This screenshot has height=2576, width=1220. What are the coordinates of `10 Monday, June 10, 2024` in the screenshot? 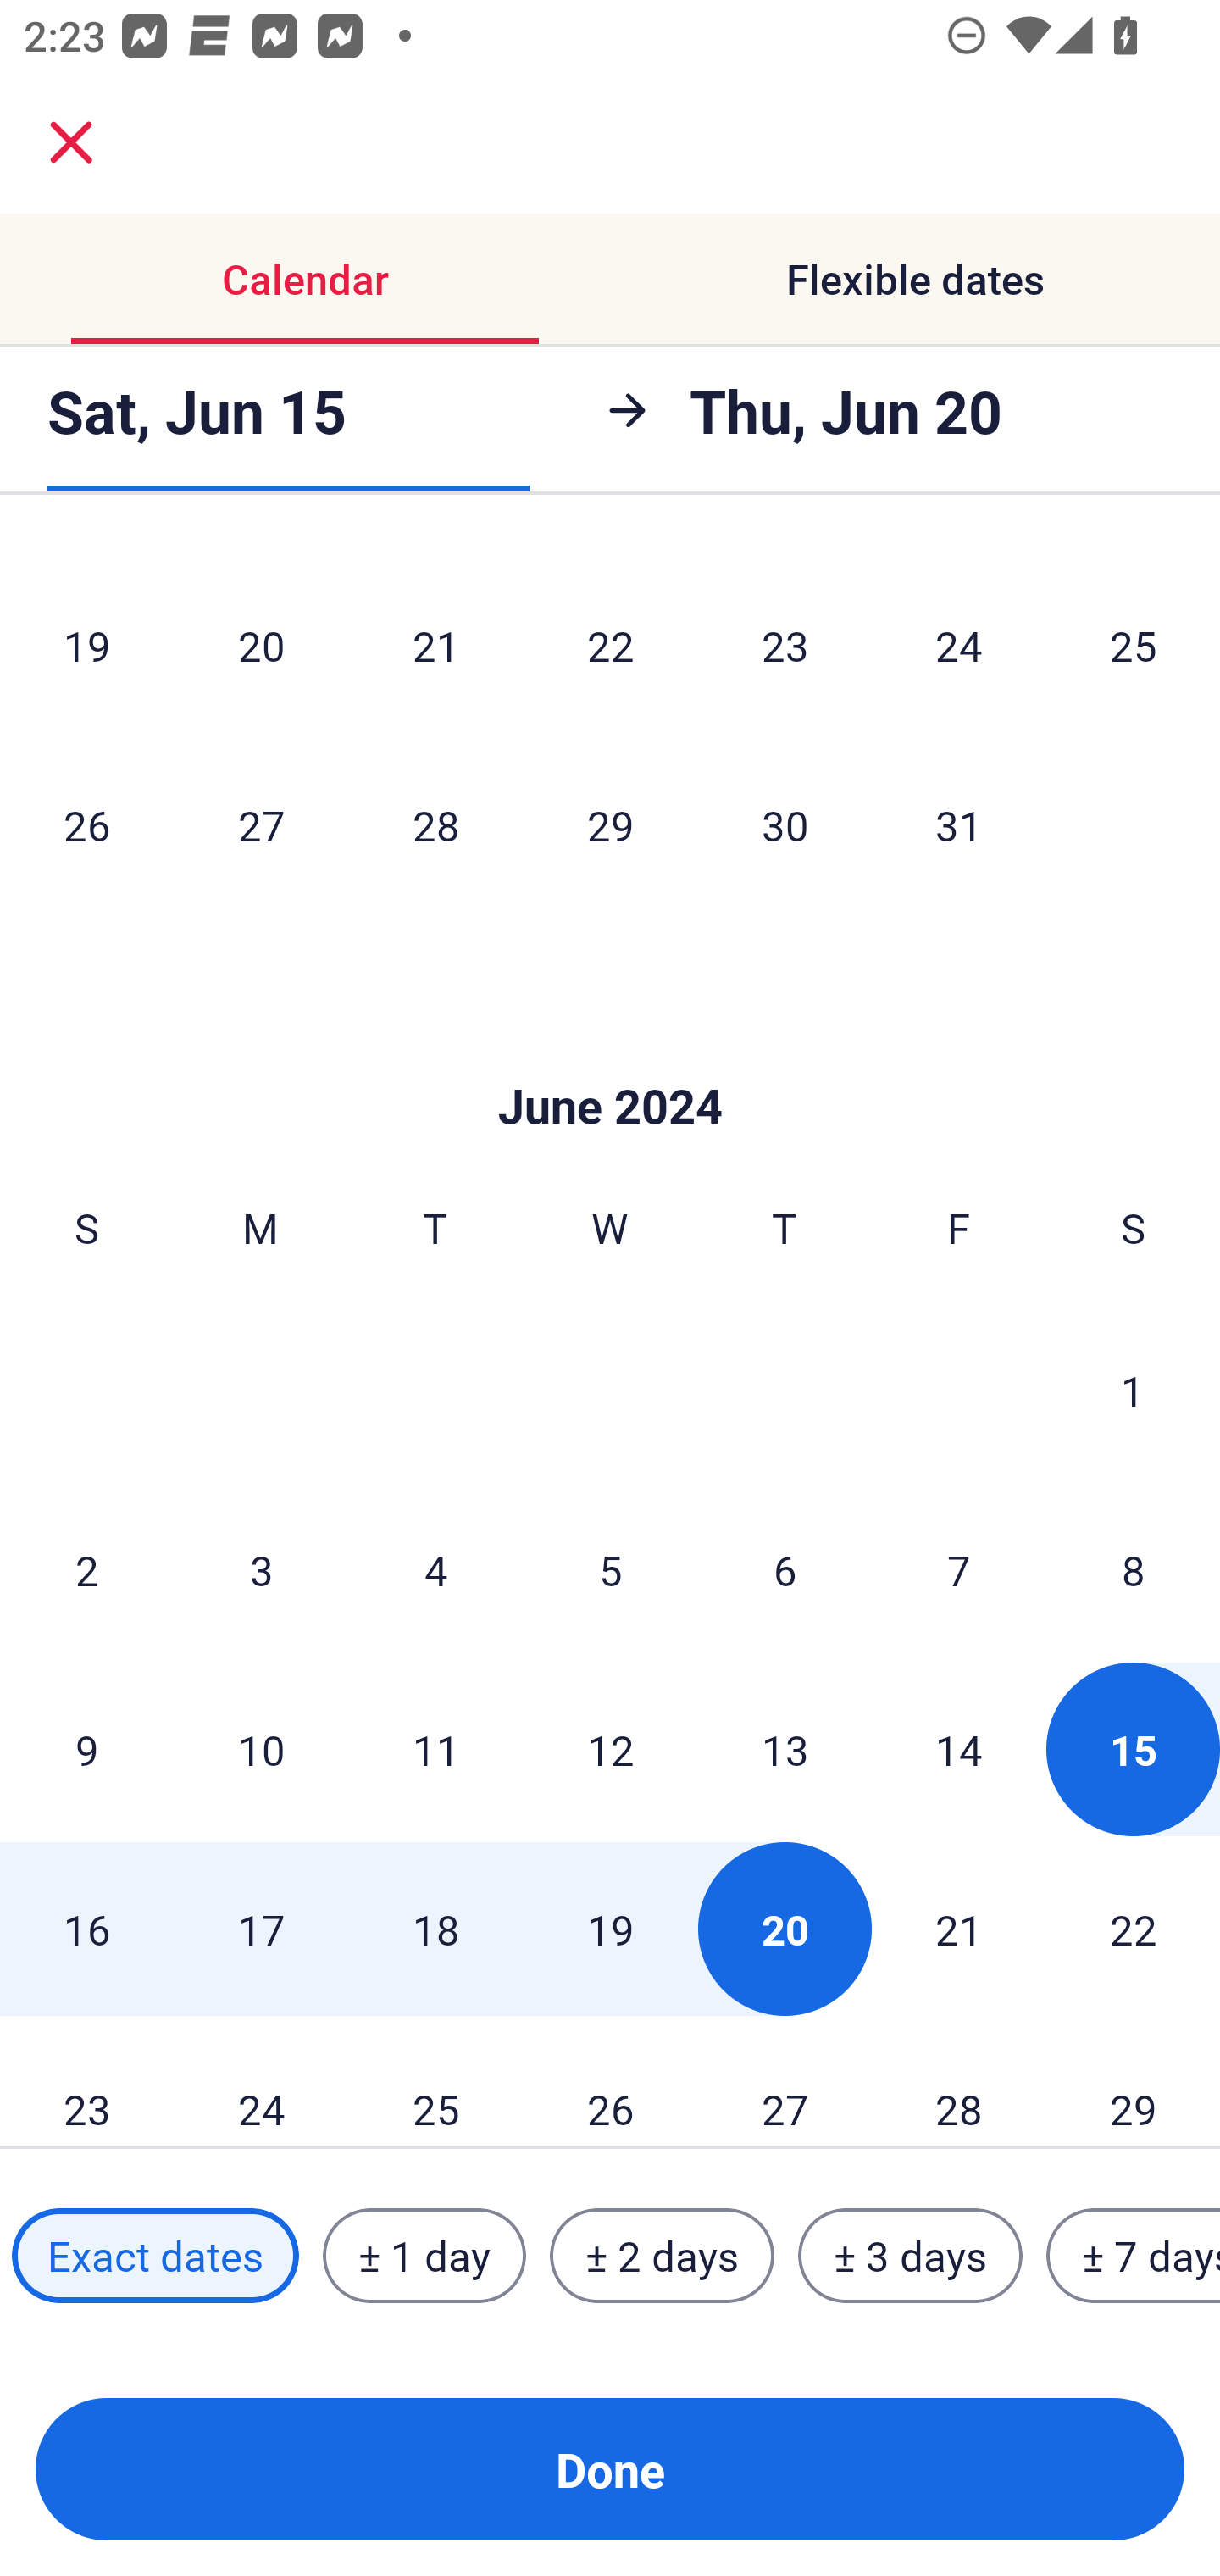 It's located at (261, 1749).